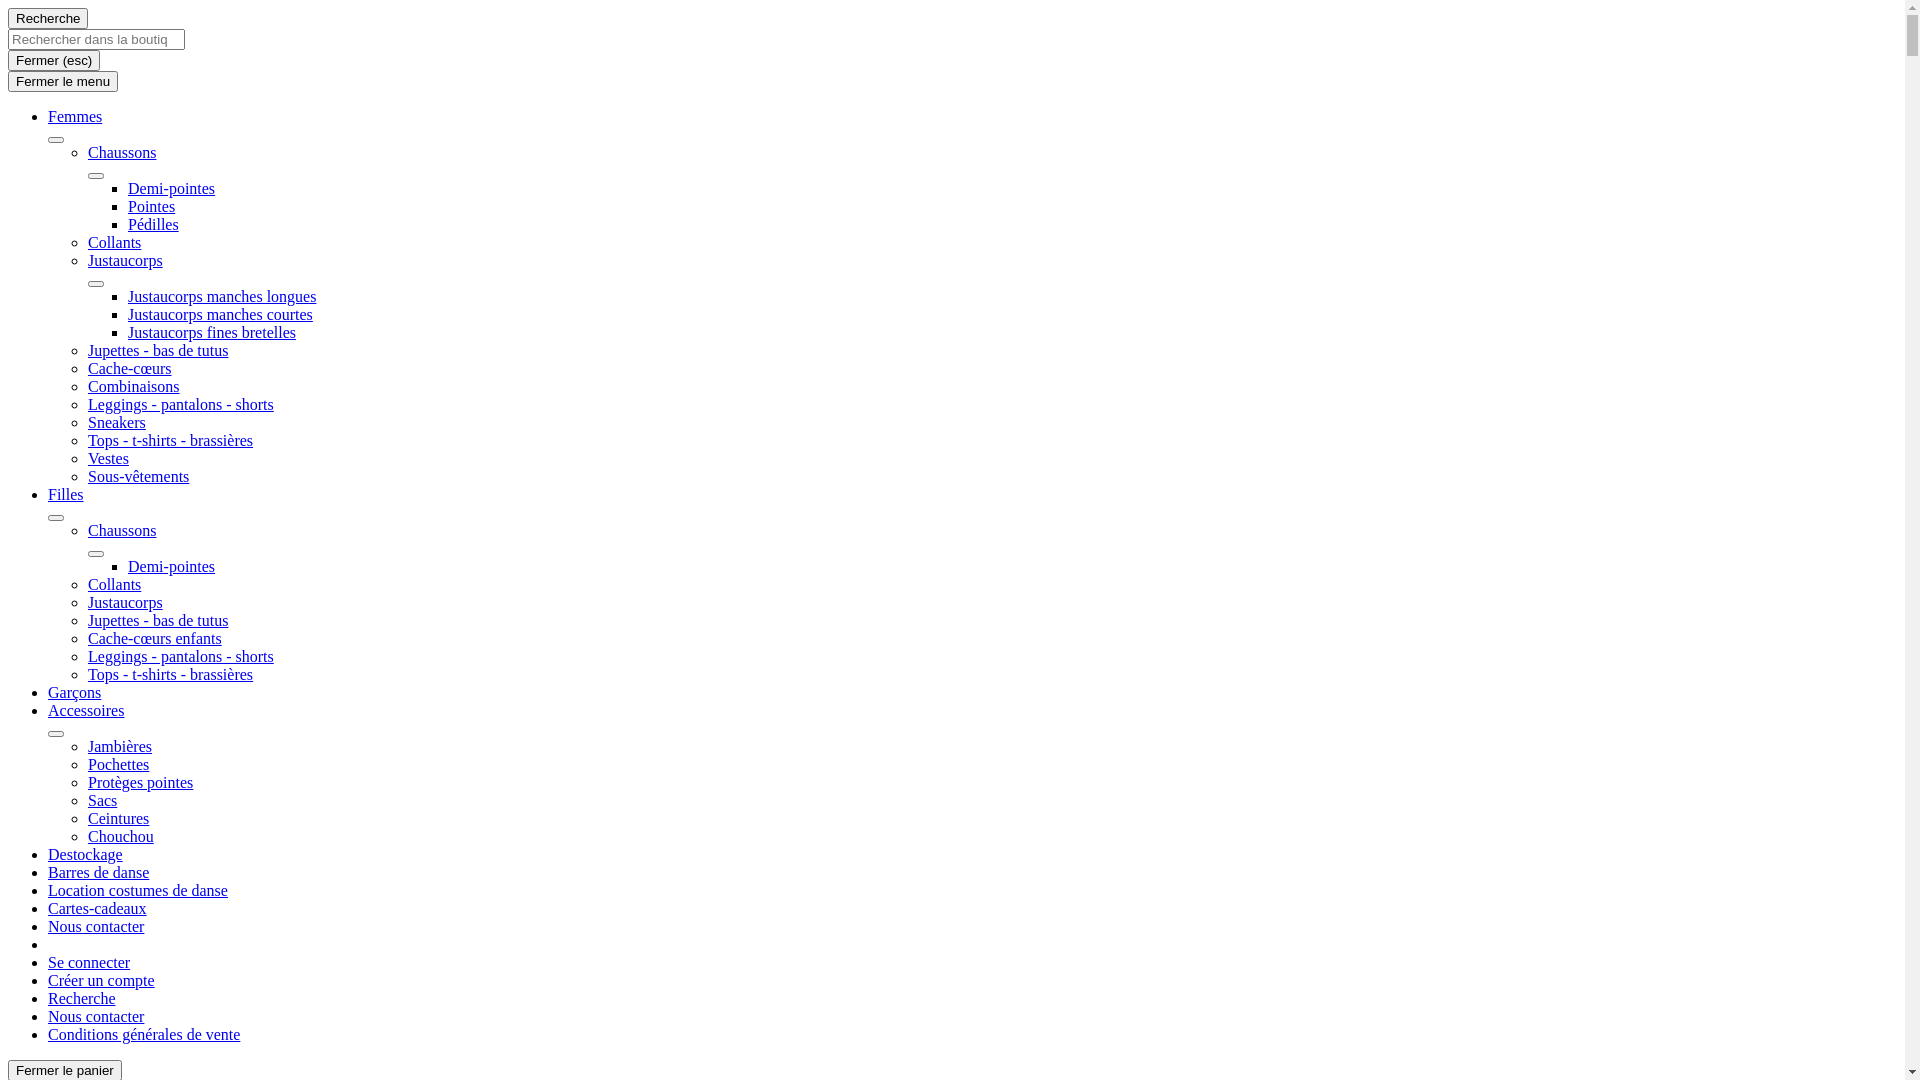  What do you see at coordinates (134, 386) in the screenshot?
I see `Combinaisons` at bounding box center [134, 386].